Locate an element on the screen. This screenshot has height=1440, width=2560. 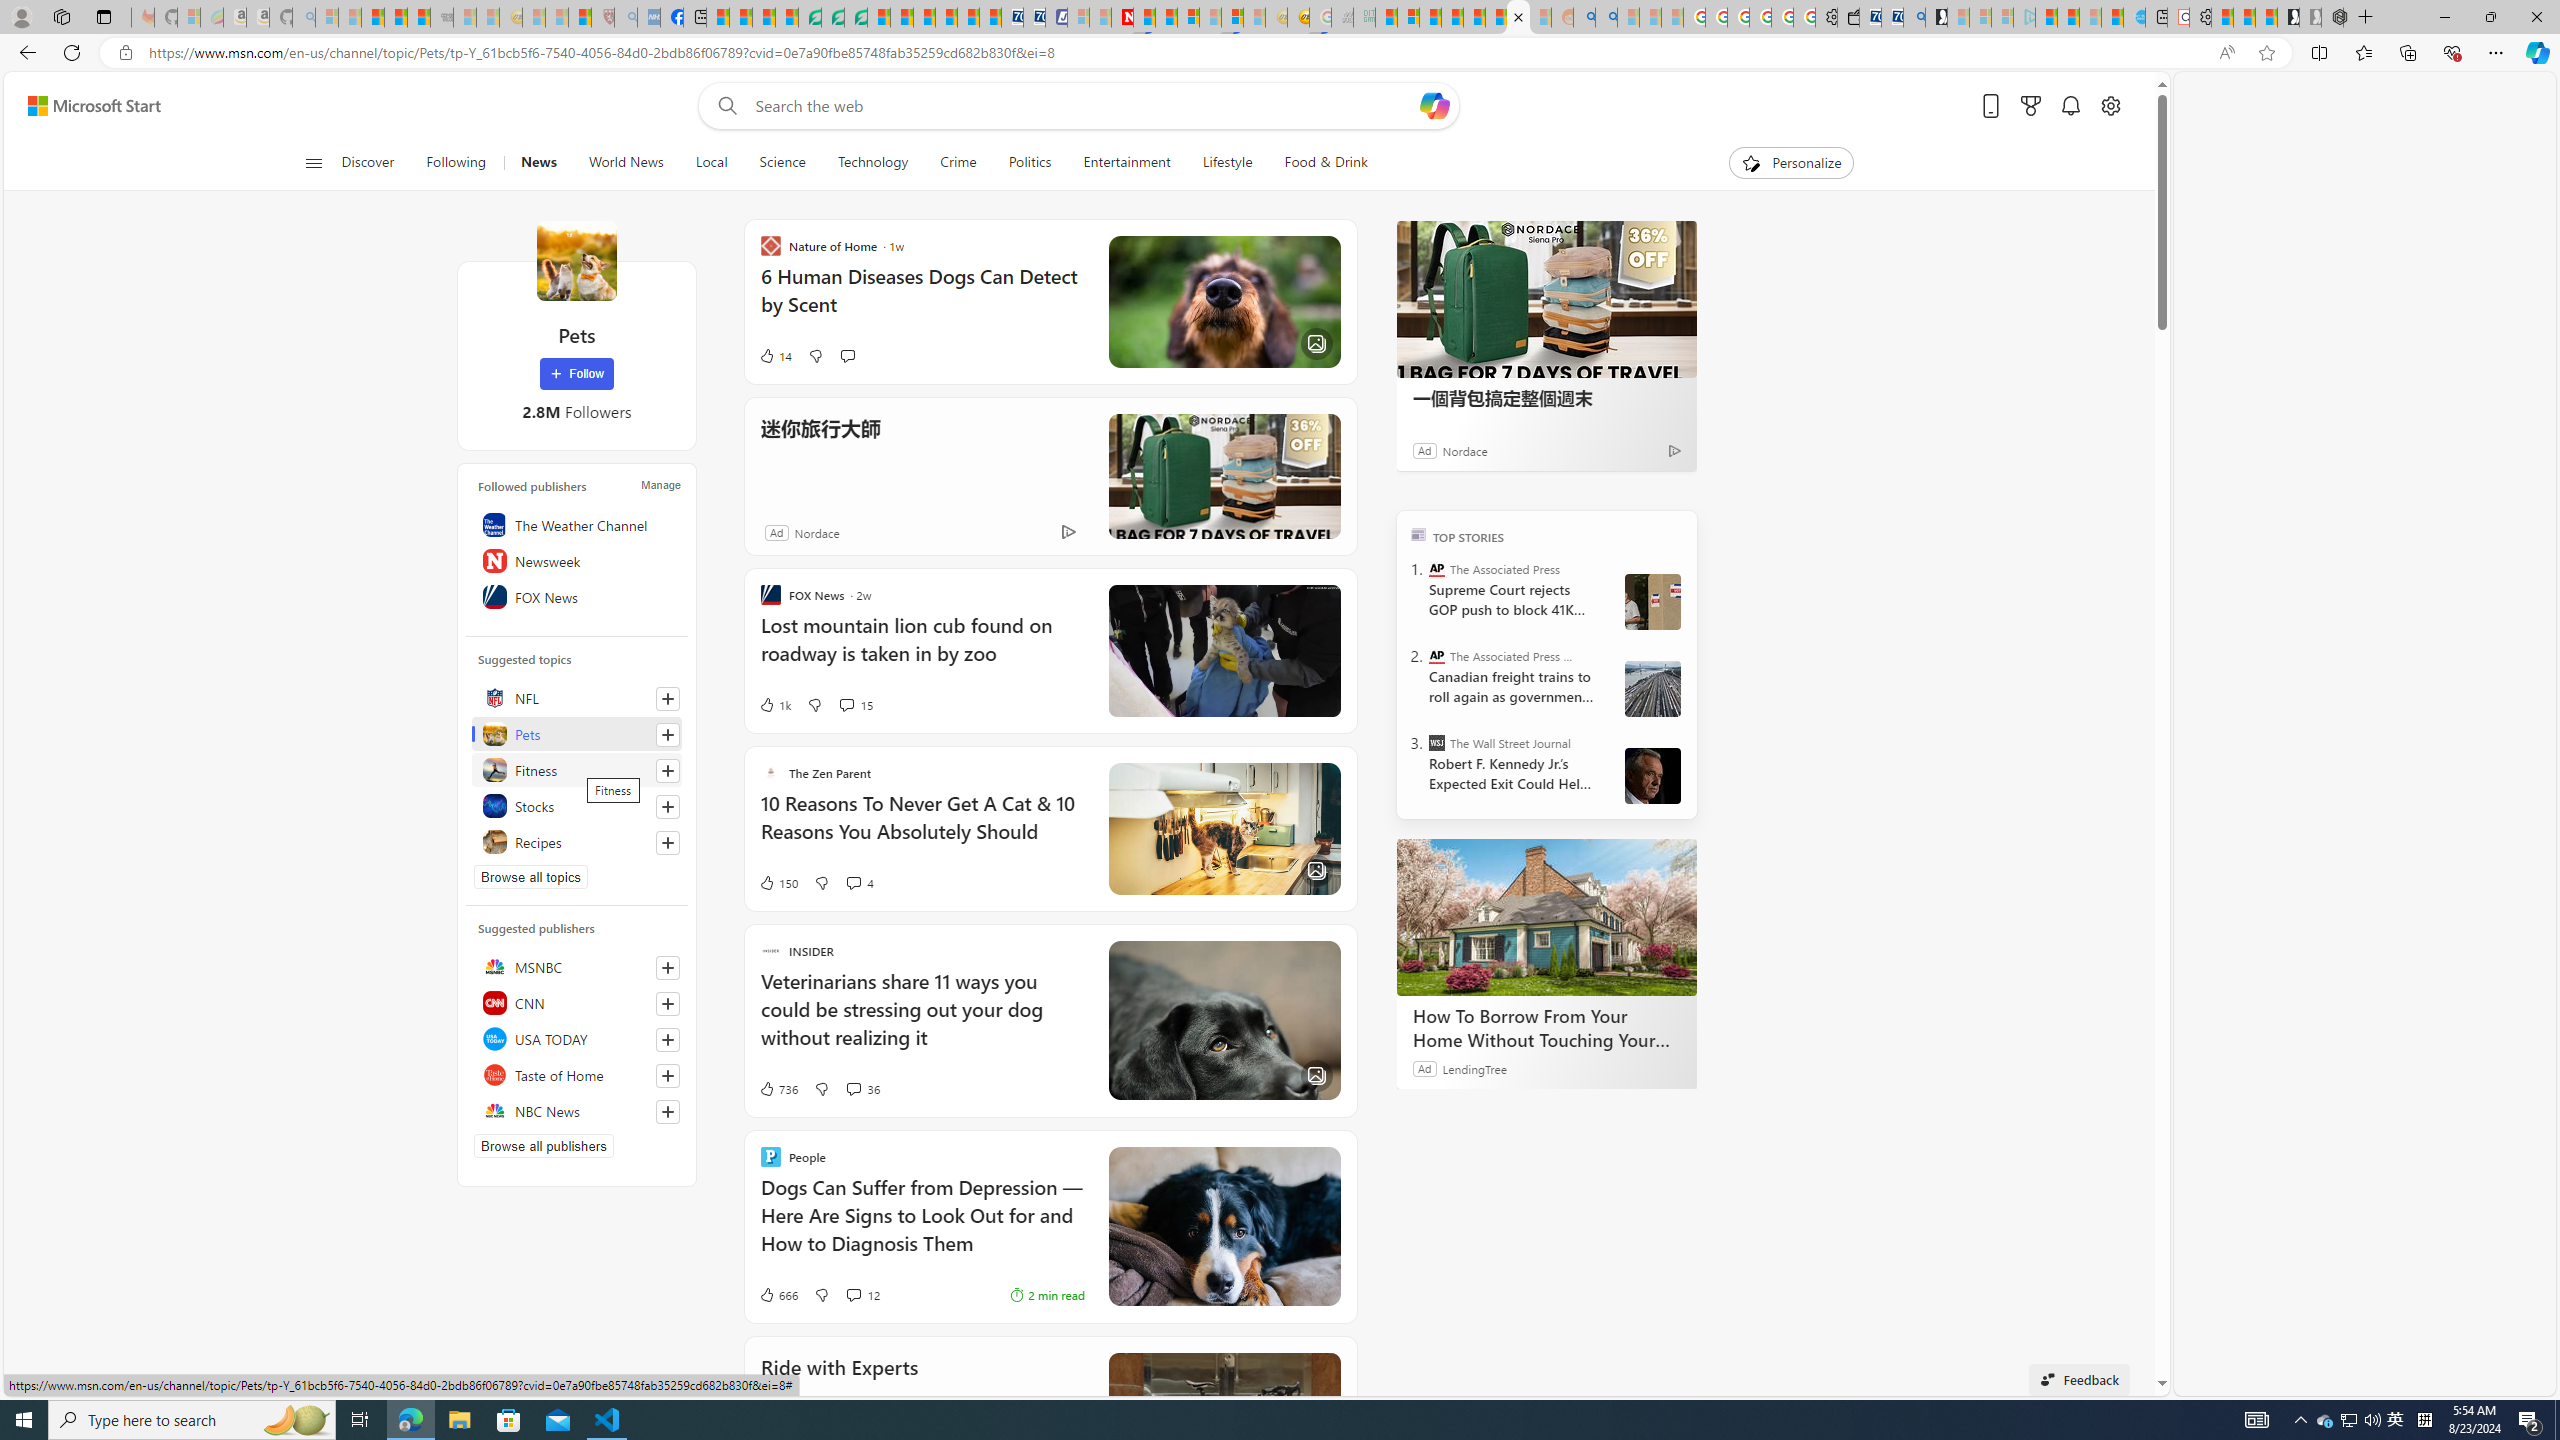
New Report Confirms 2023 Was Record Hot | Watch is located at coordinates (418, 17).